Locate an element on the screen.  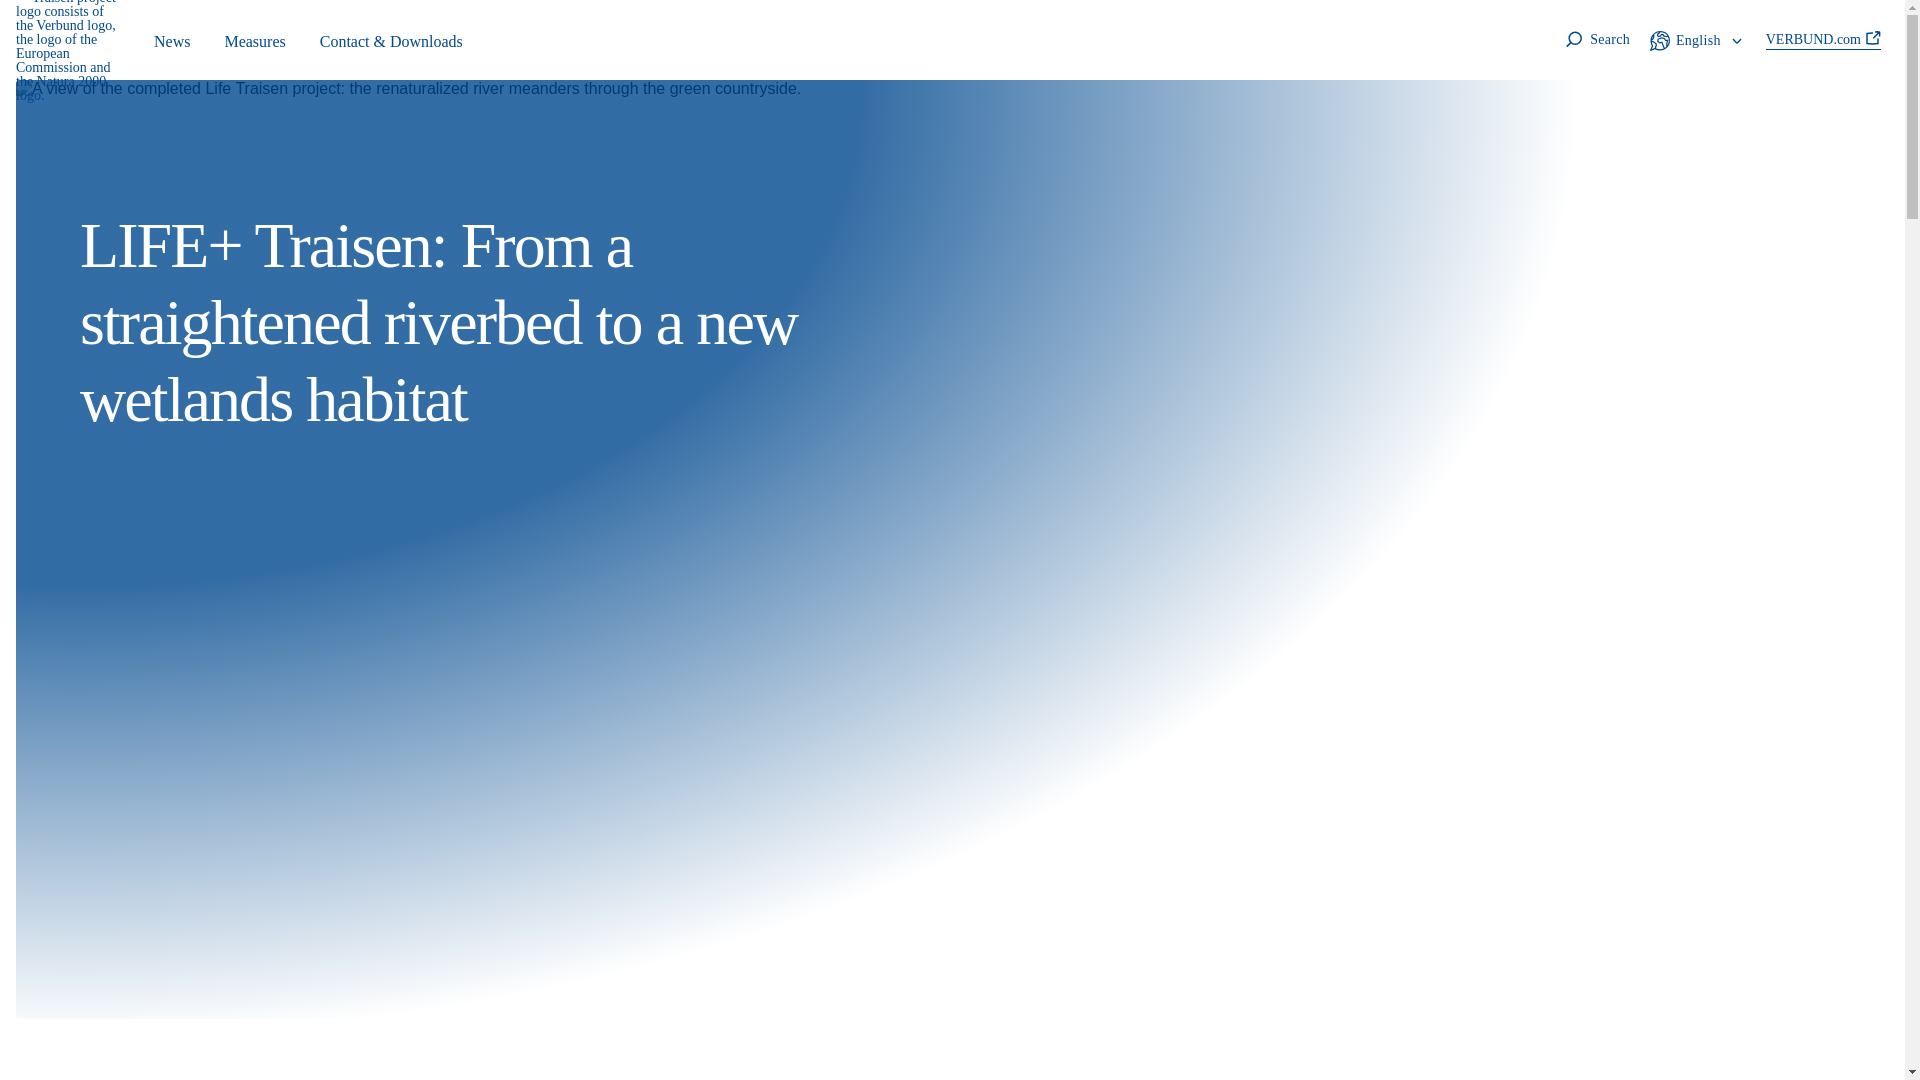
News is located at coordinates (172, 40).